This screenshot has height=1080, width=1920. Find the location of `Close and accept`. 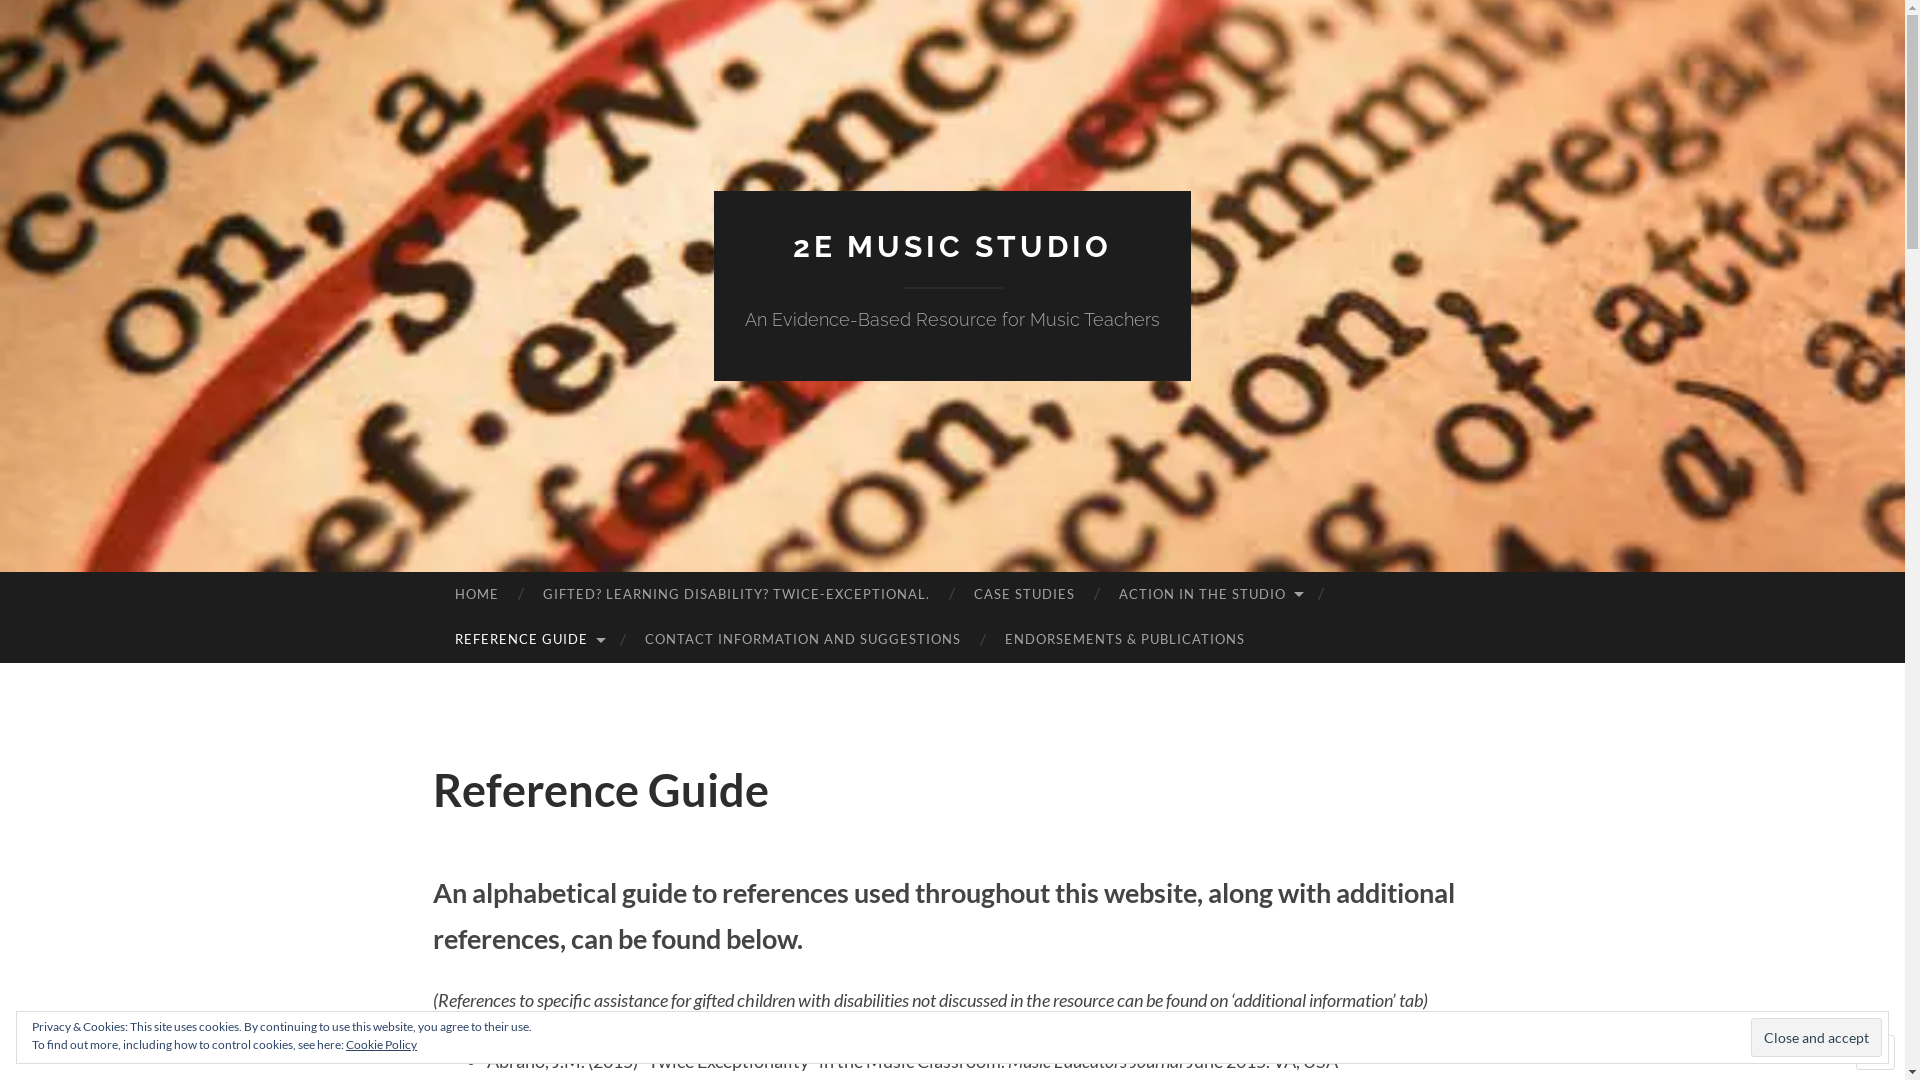

Close and accept is located at coordinates (1816, 1037).